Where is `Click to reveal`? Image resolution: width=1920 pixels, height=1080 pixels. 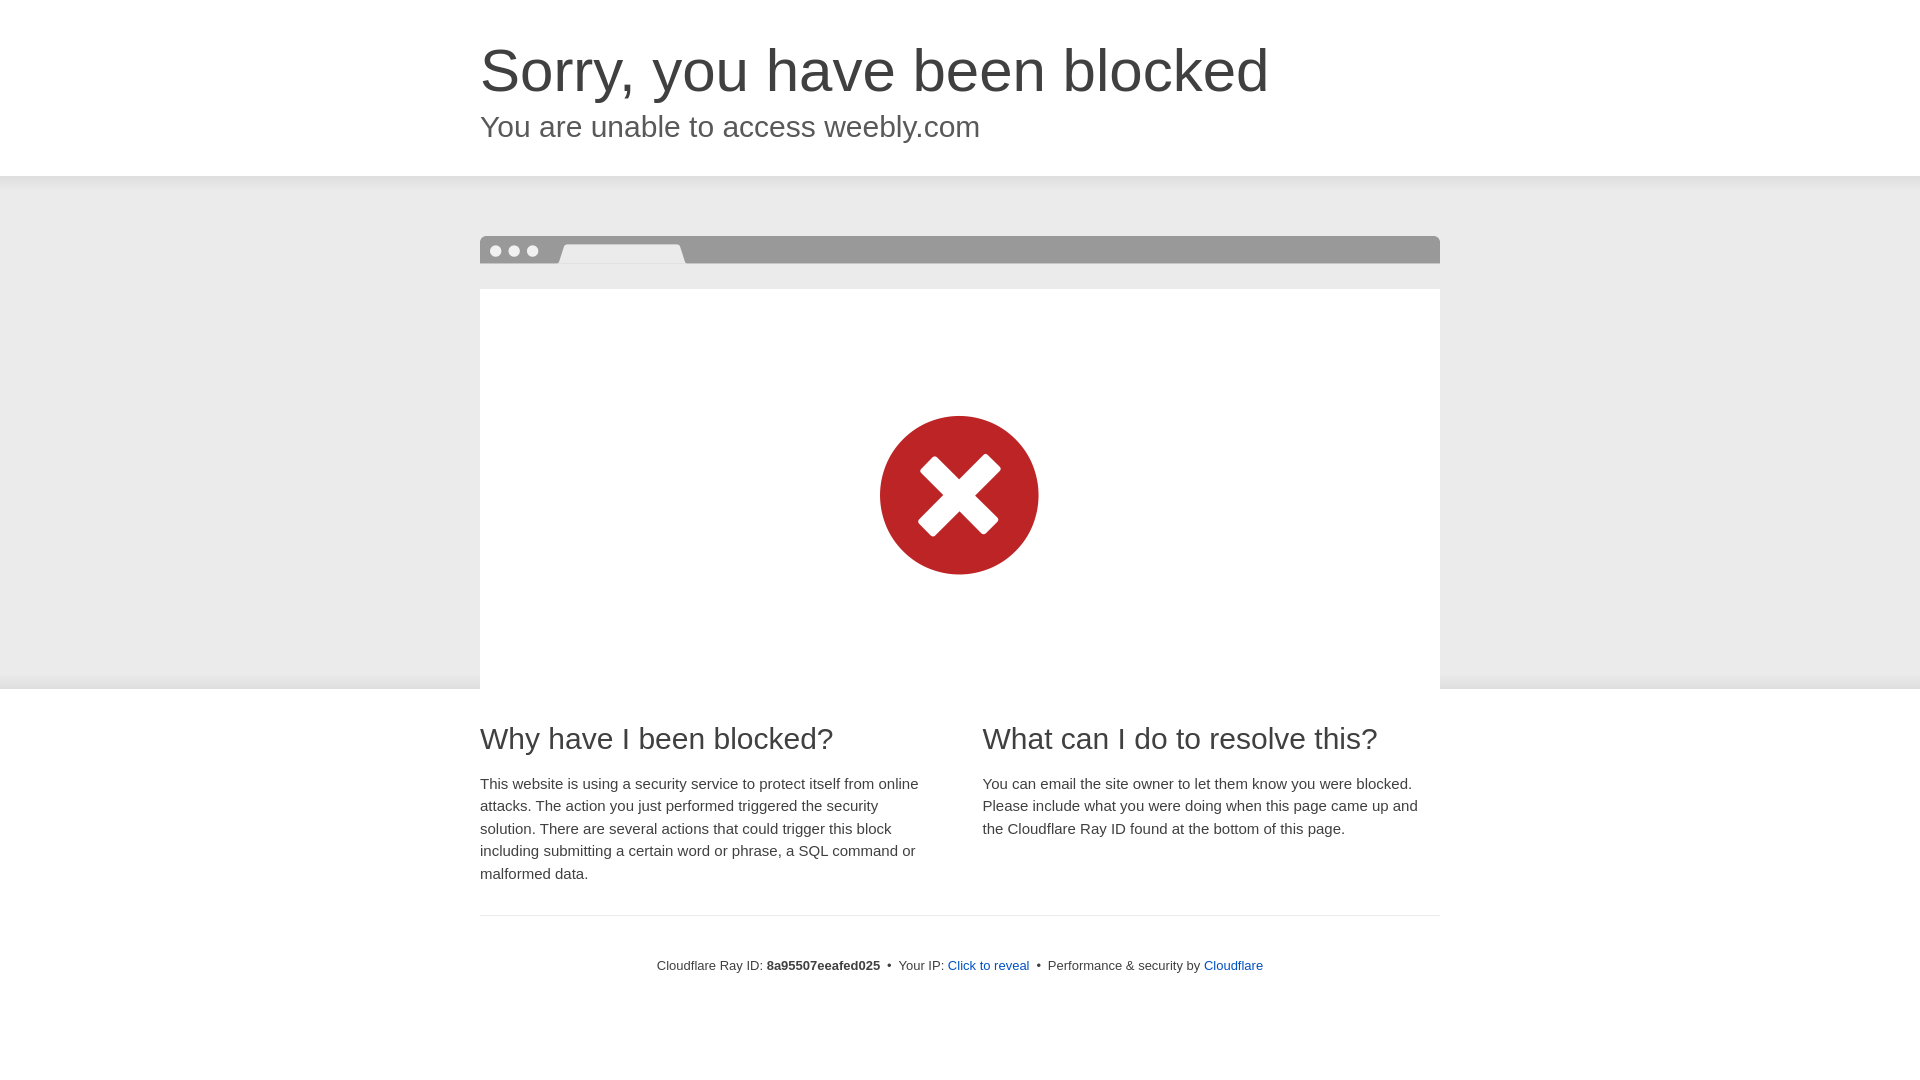
Click to reveal is located at coordinates (988, 966).